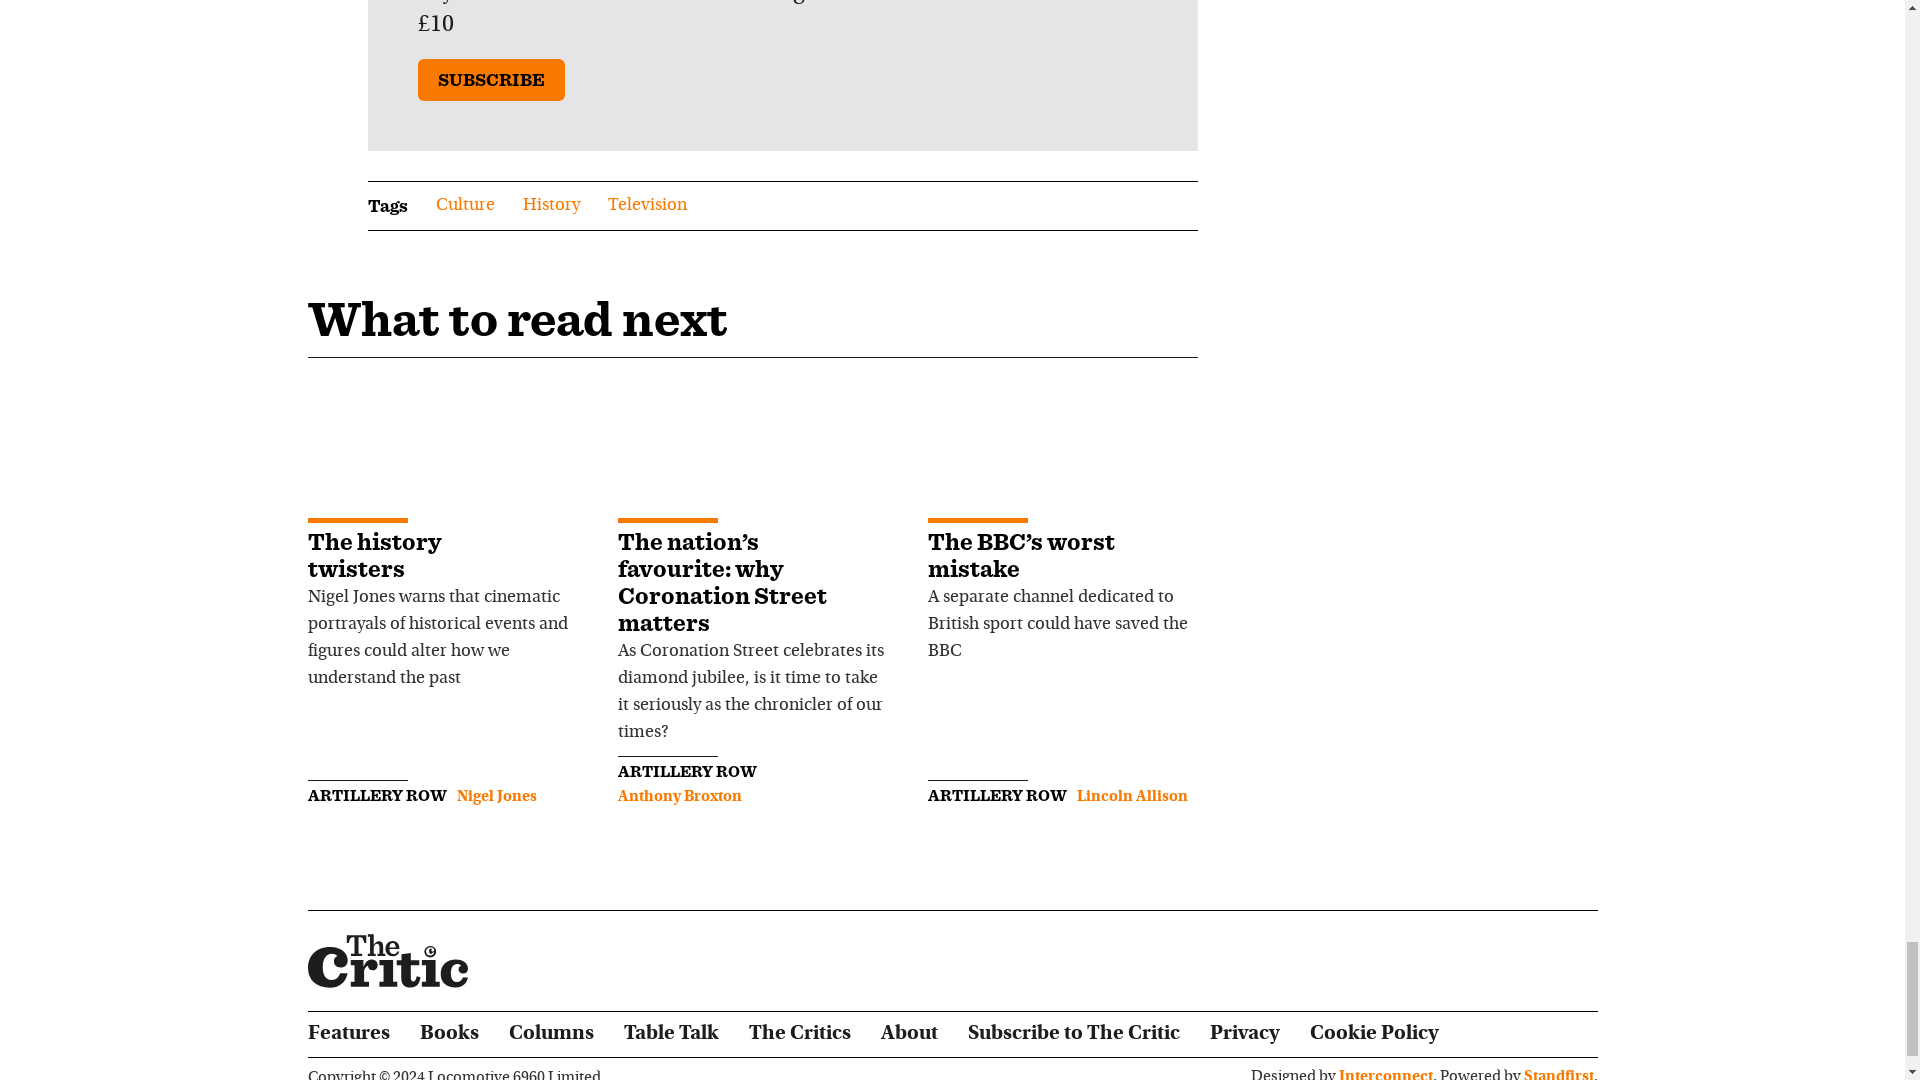 Image resolution: width=1920 pixels, height=1080 pixels. What do you see at coordinates (496, 796) in the screenshot?
I see `Posts by Nigel Jones` at bounding box center [496, 796].